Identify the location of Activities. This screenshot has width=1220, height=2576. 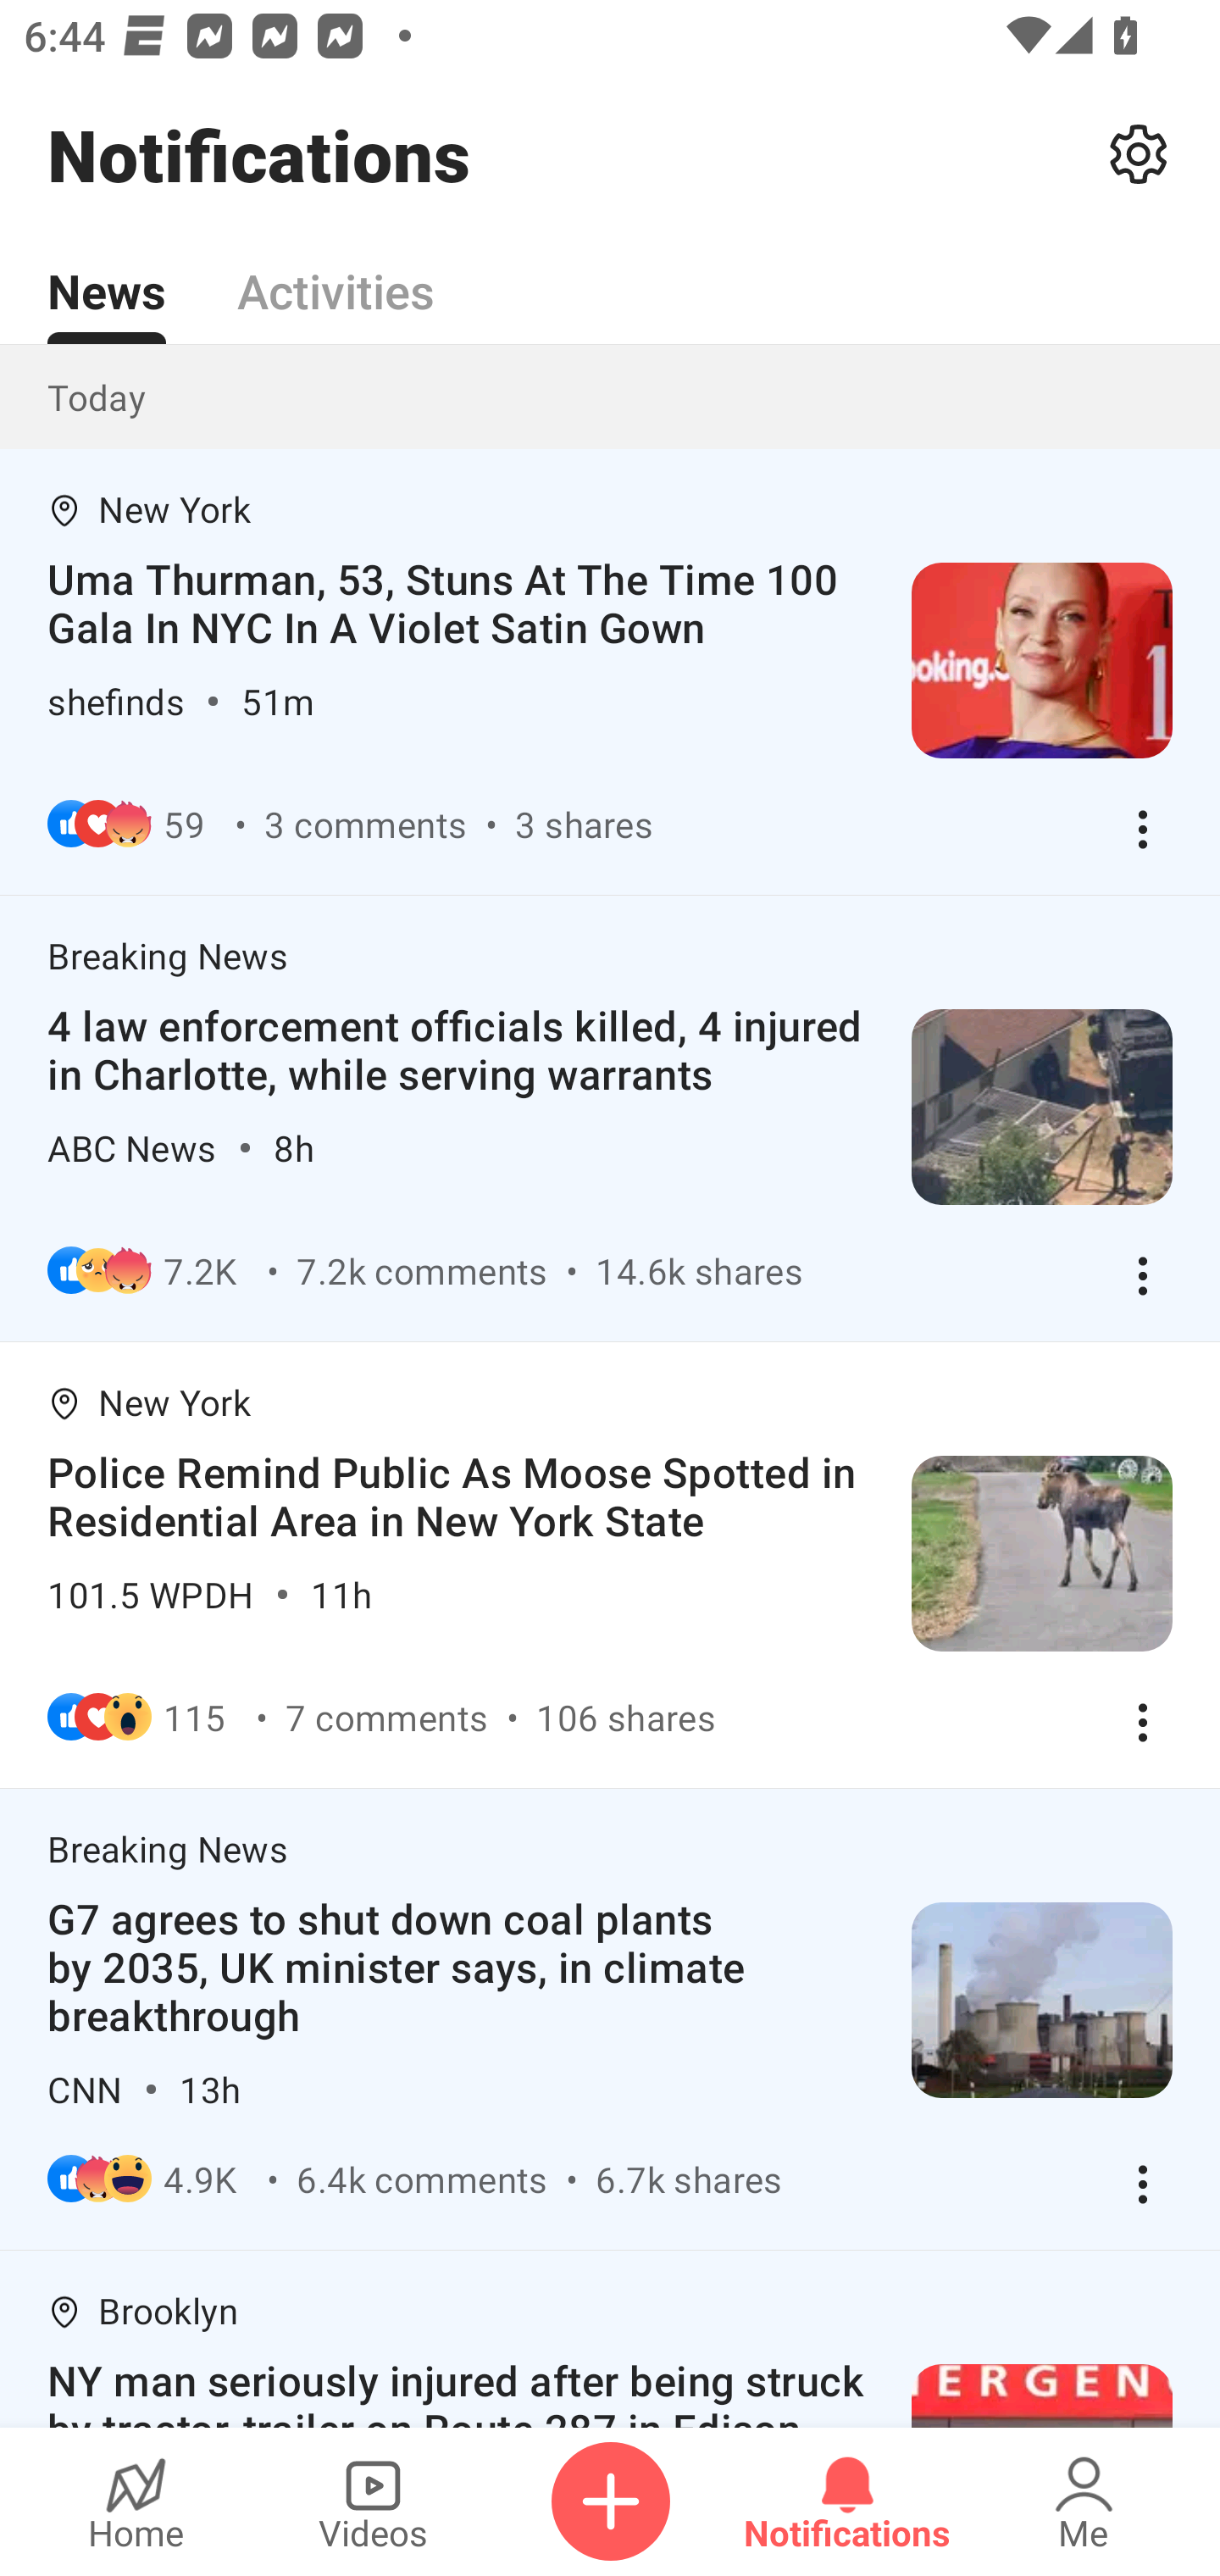
(335, 273).